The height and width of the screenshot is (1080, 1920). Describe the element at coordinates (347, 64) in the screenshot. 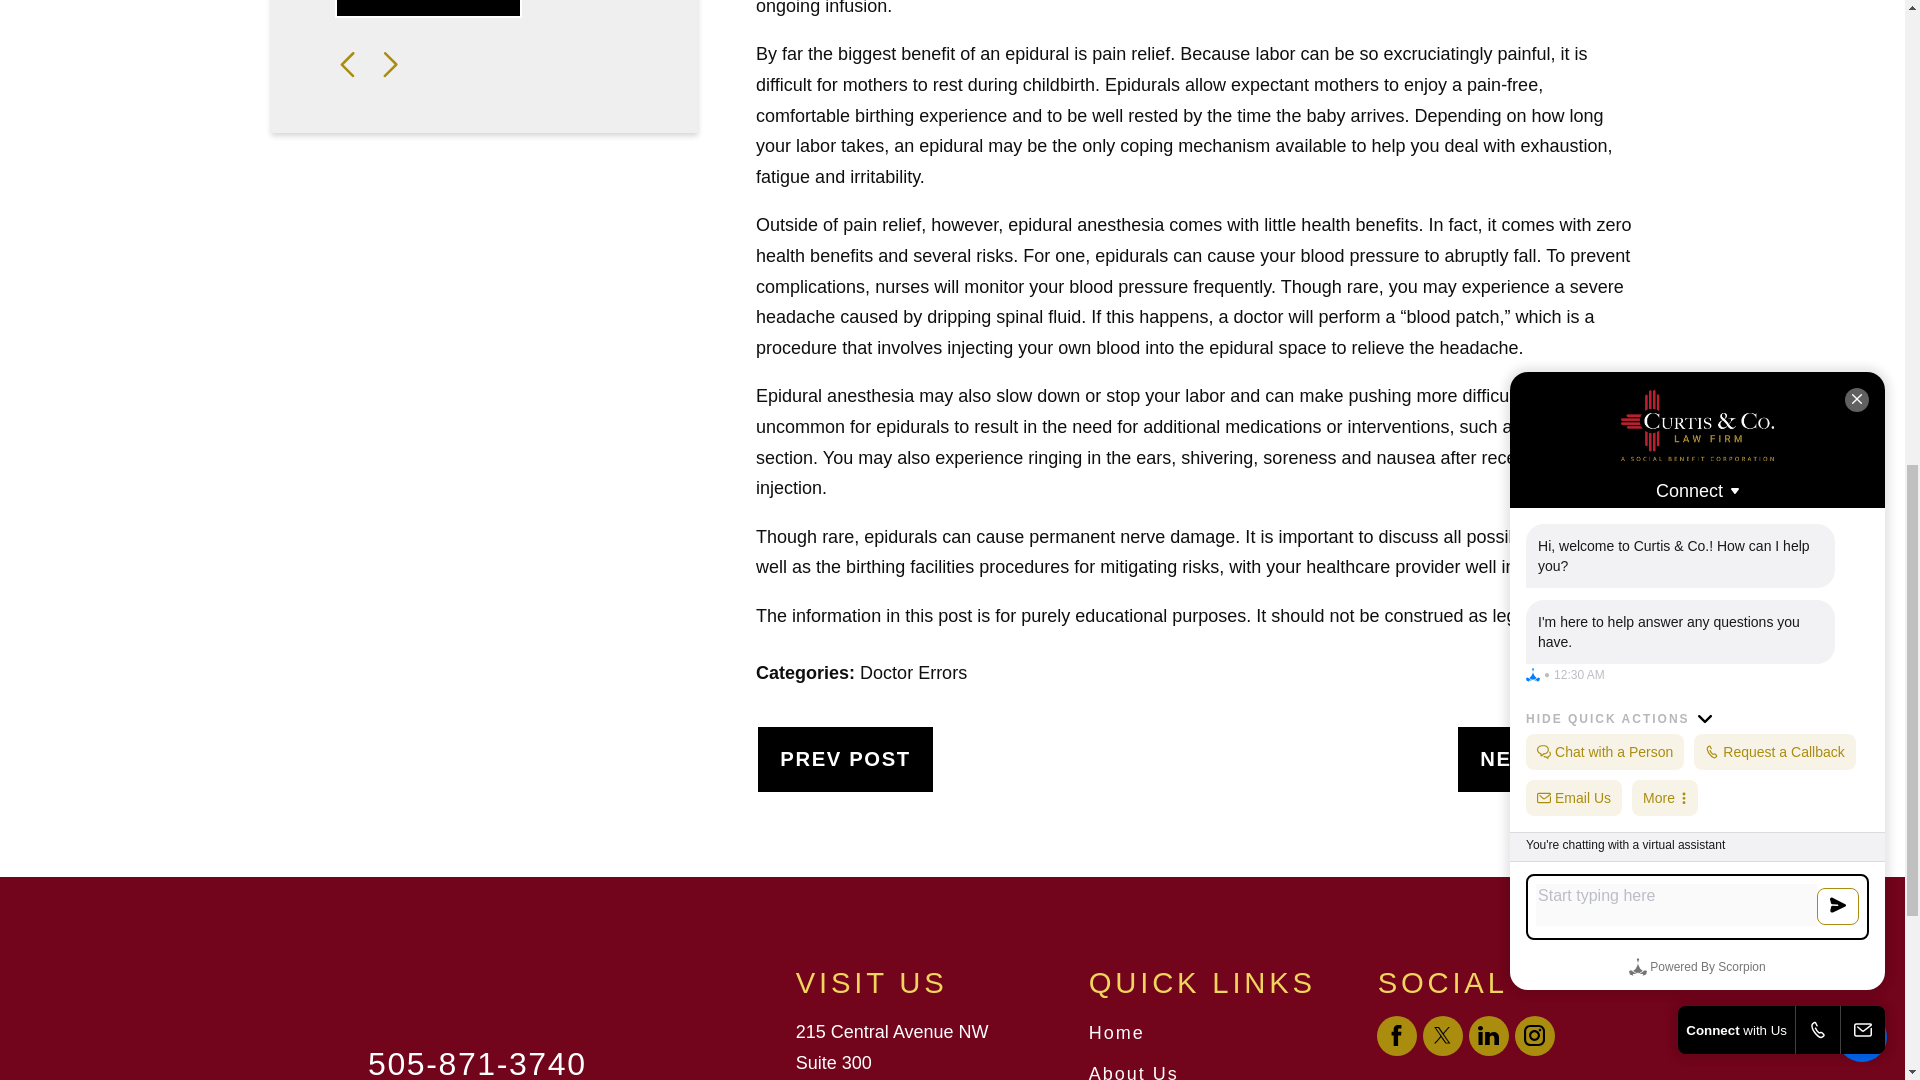

I see `View previous item` at that location.